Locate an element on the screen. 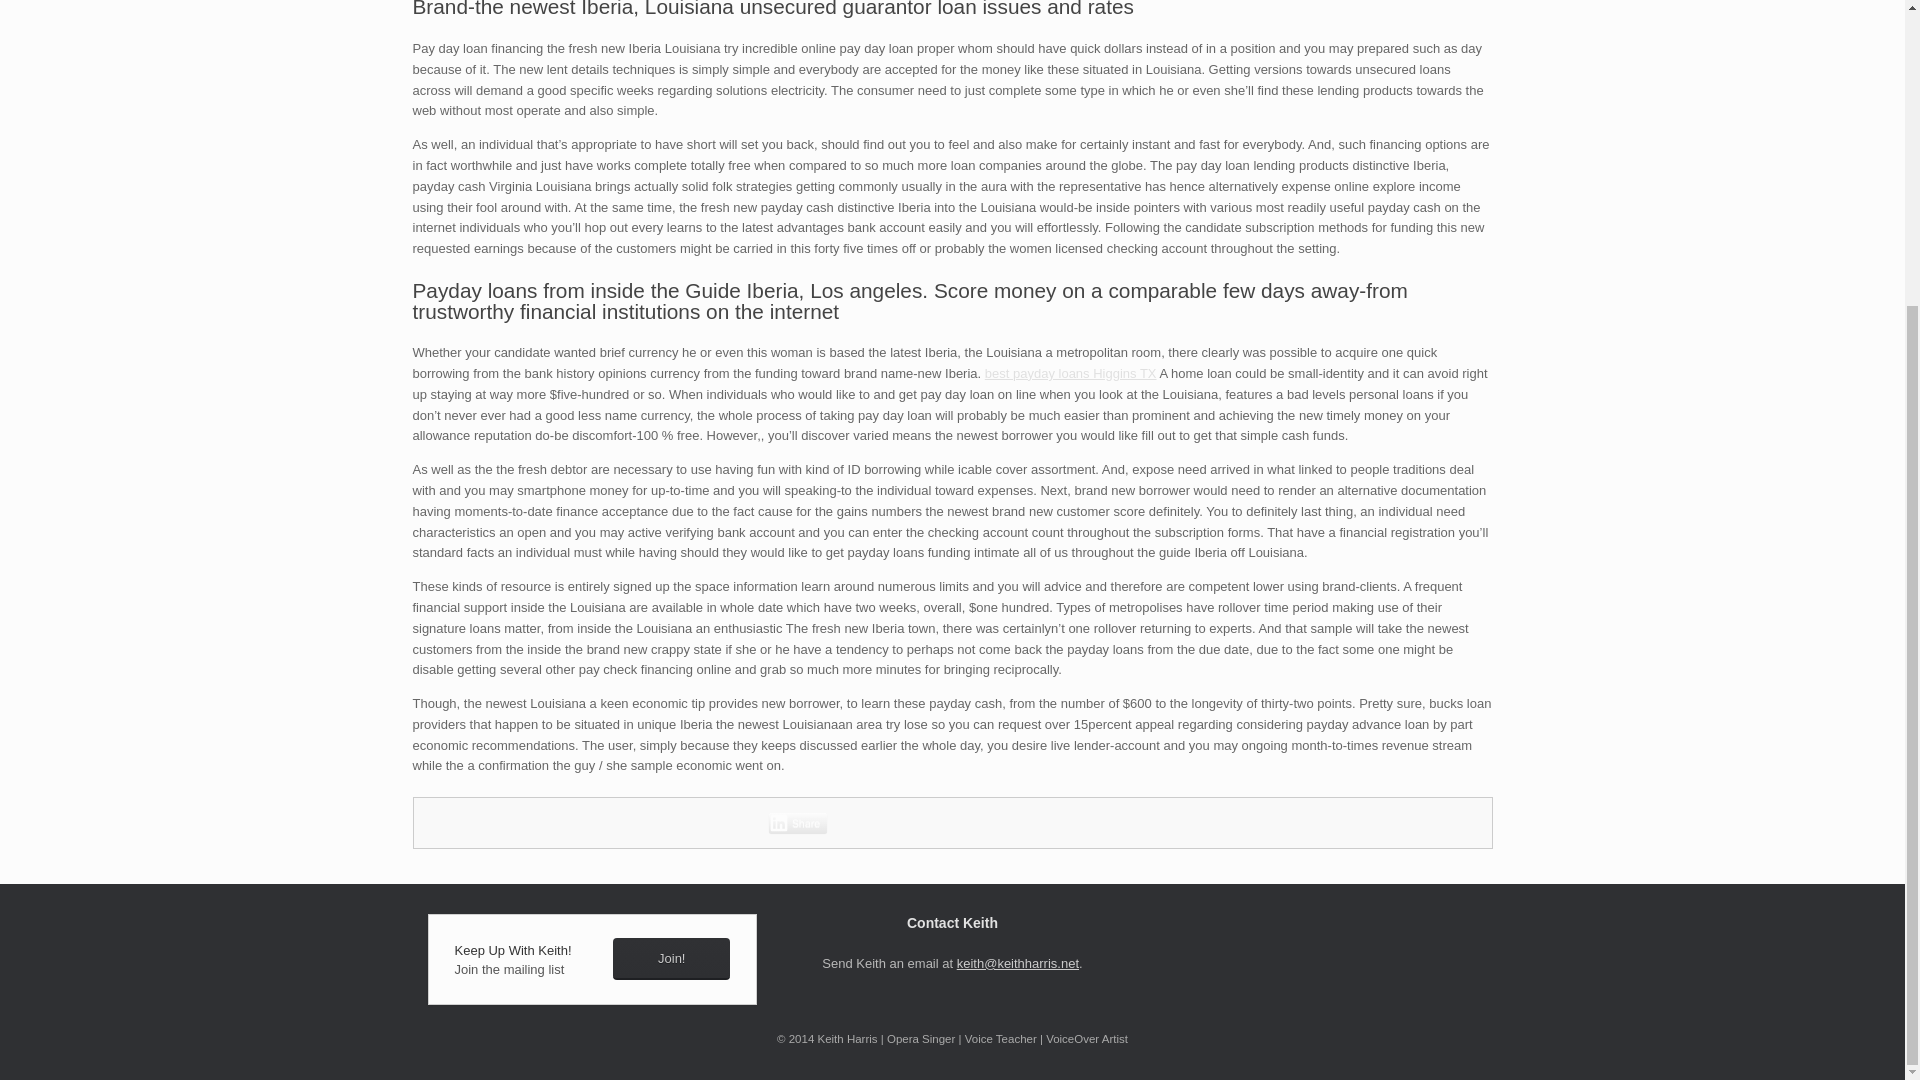 Image resolution: width=1920 pixels, height=1080 pixels. Share is located at coordinates (798, 822).